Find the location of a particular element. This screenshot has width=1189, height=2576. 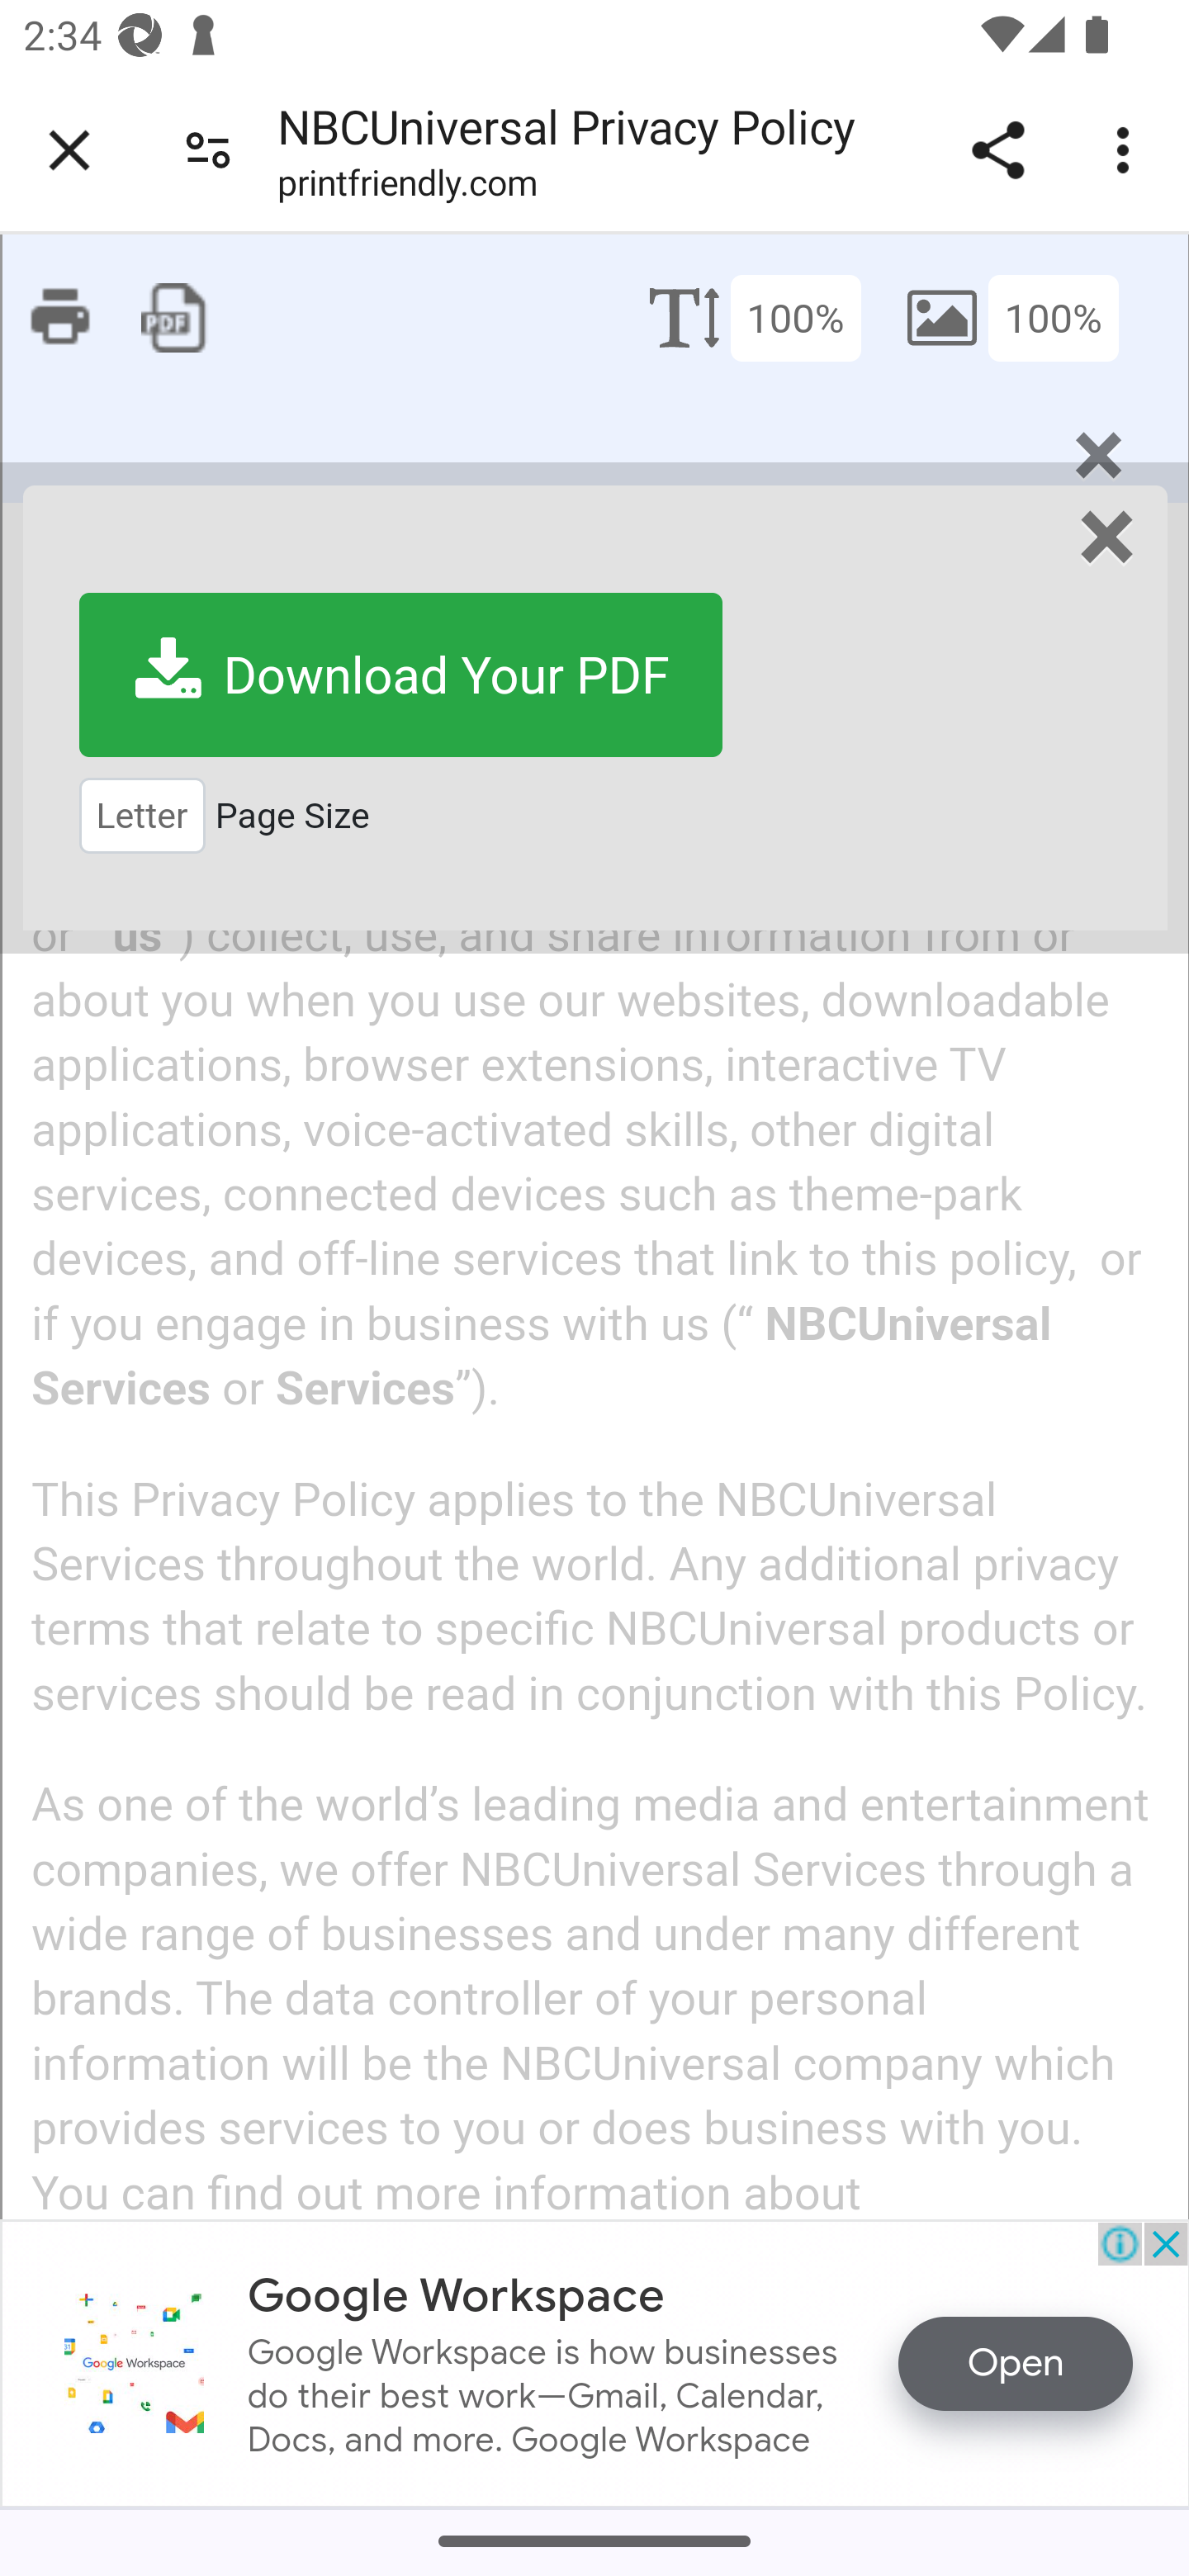

printfriendly.com is located at coordinates (406, 188).